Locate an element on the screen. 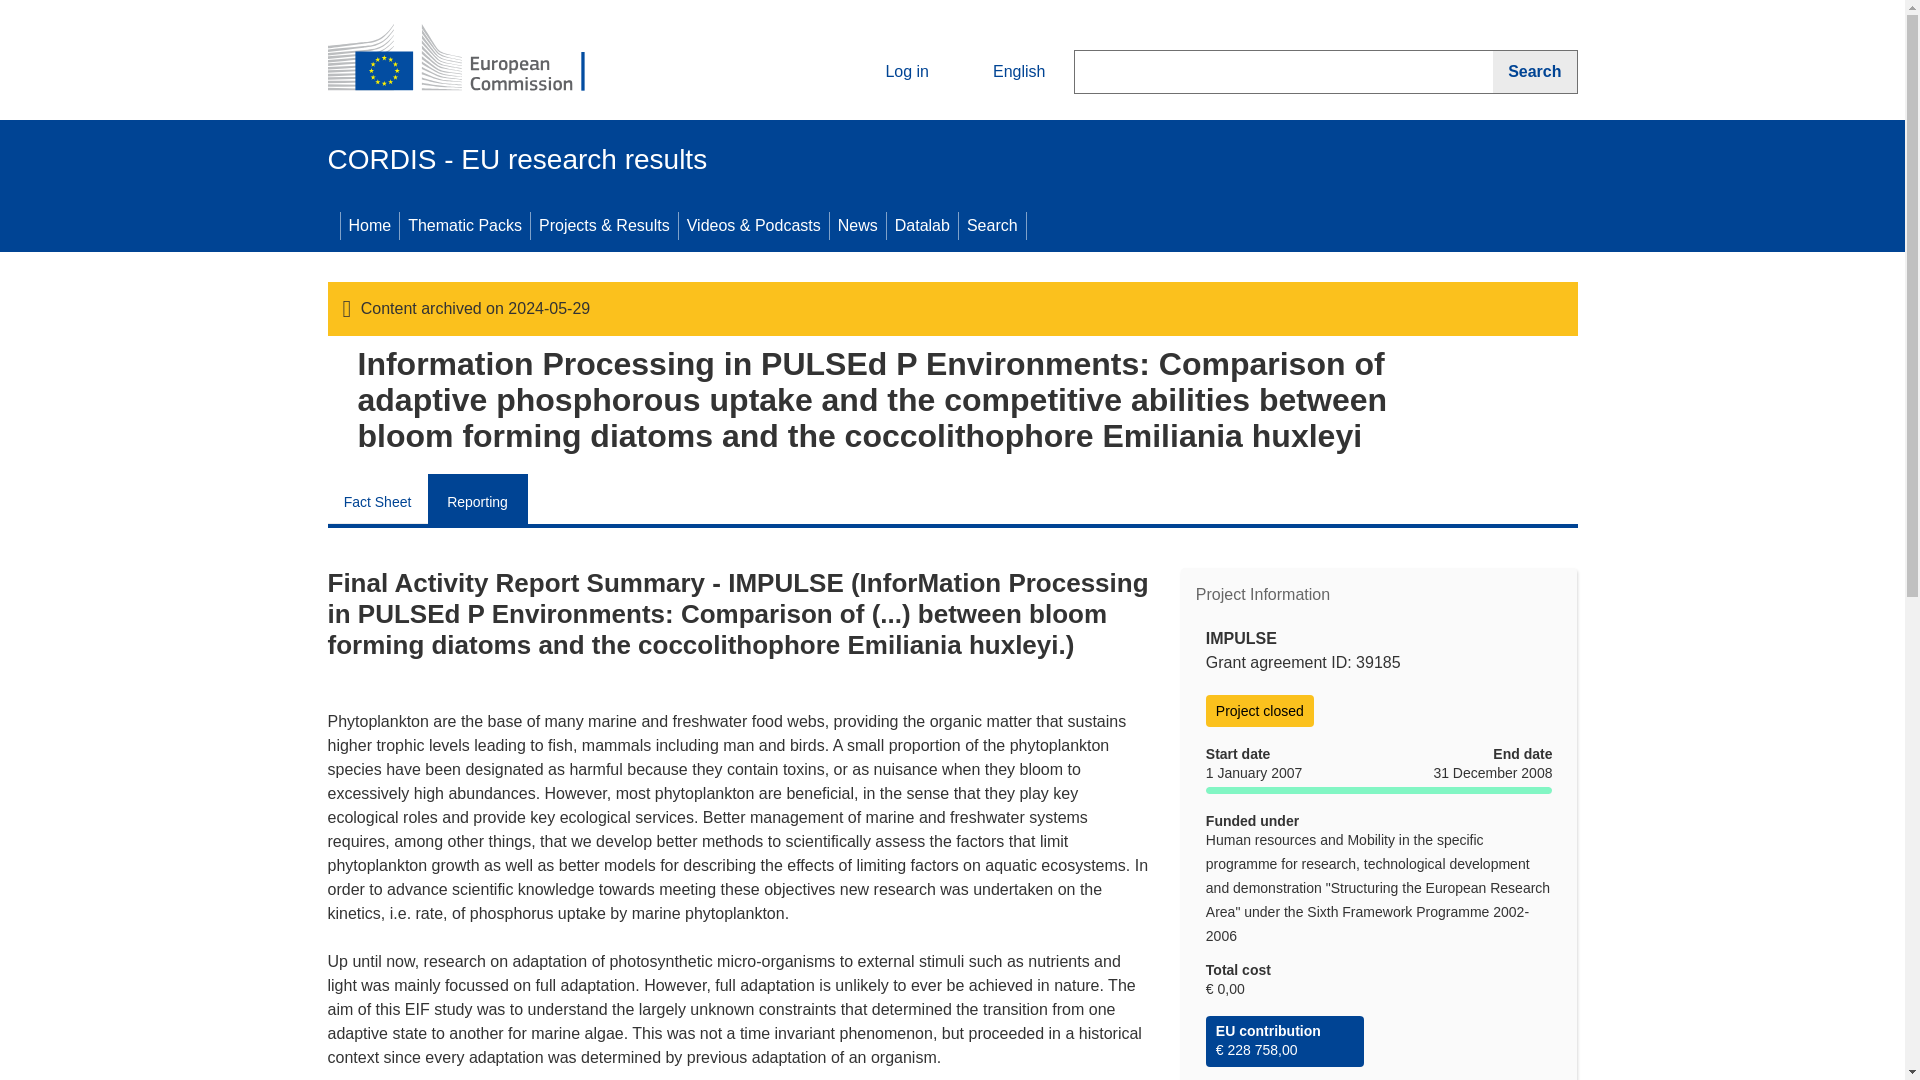 The image size is (1920, 1080). Skip to main content is located at coordinates (8, 8).